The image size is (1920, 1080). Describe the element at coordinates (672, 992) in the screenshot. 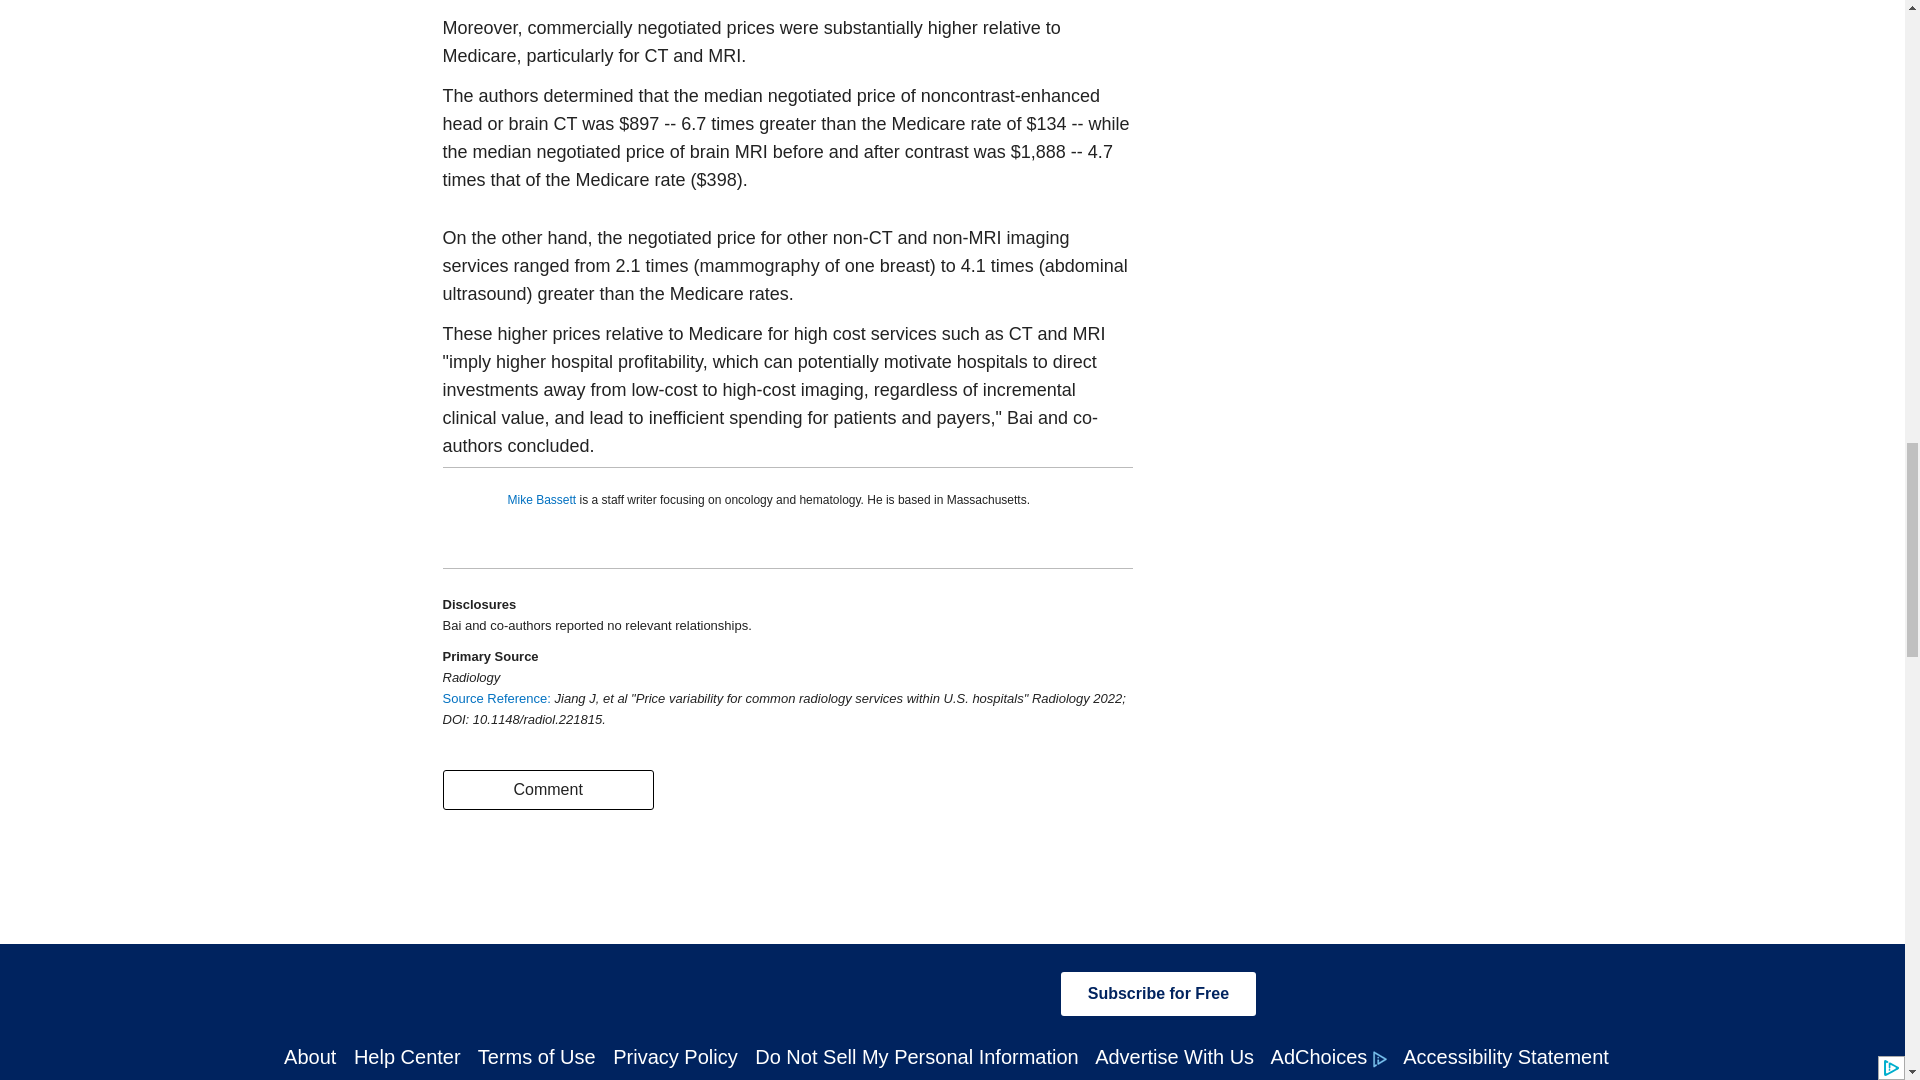

I see `Visit us on Facebook. Opens in a new tab or window` at that location.